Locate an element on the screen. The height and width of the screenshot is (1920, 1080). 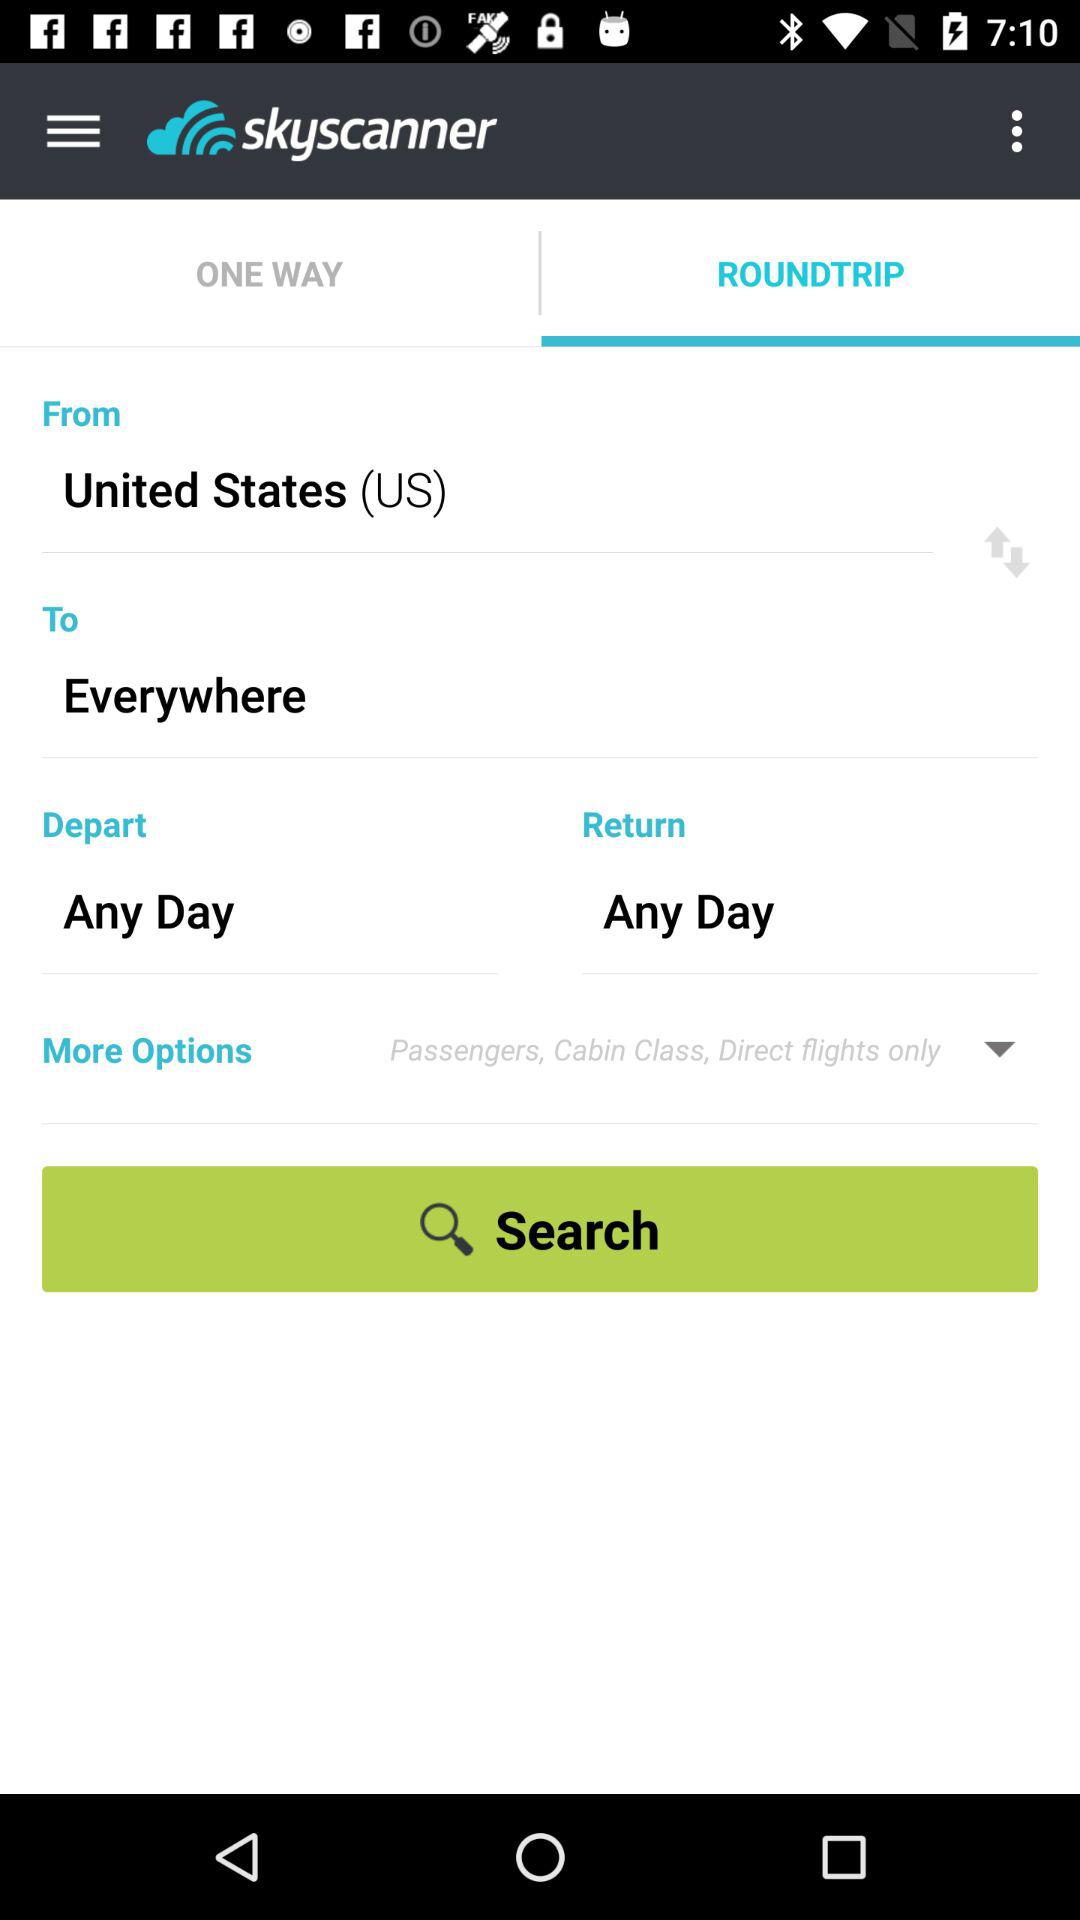
swipe until the one way icon is located at coordinates (269, 272).